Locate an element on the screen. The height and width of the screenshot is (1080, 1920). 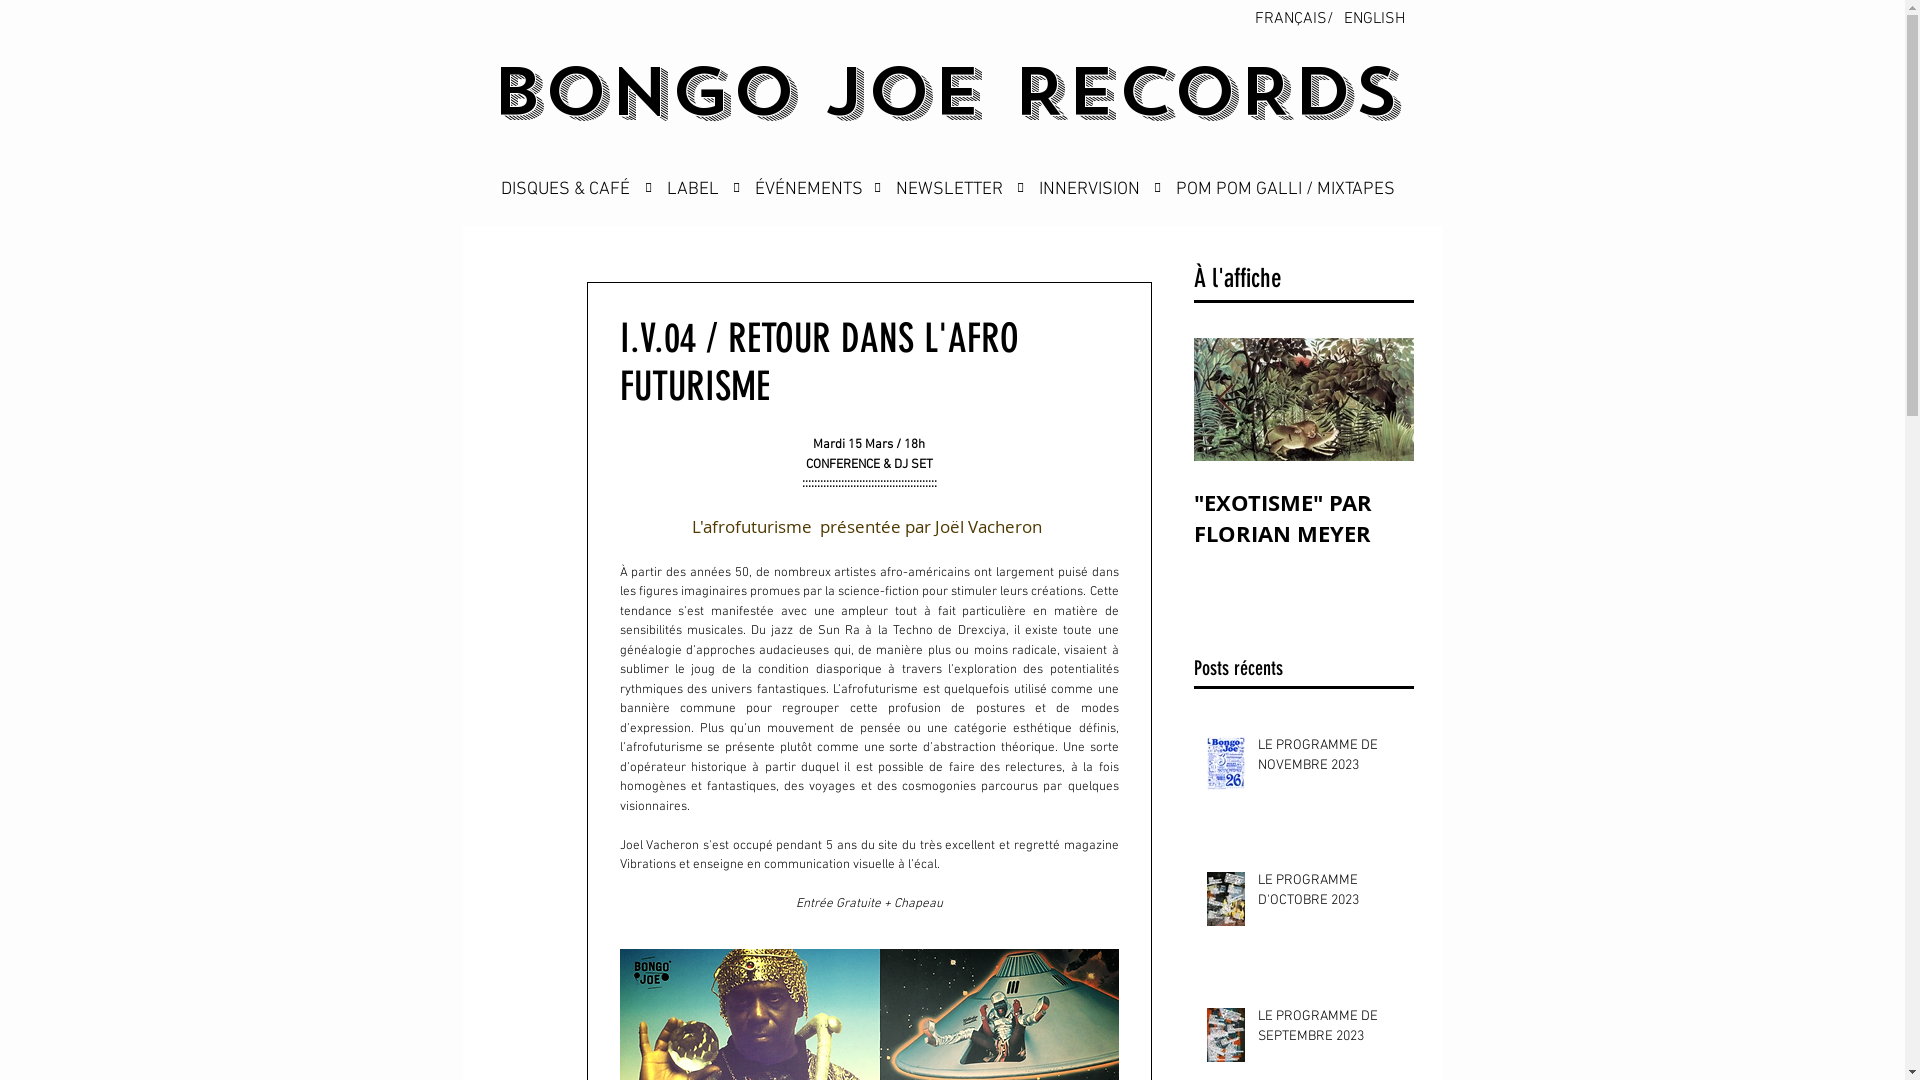
LE PROGRAMME DE NOVEMBRE 2023 is located at coordinates (1330, 760).